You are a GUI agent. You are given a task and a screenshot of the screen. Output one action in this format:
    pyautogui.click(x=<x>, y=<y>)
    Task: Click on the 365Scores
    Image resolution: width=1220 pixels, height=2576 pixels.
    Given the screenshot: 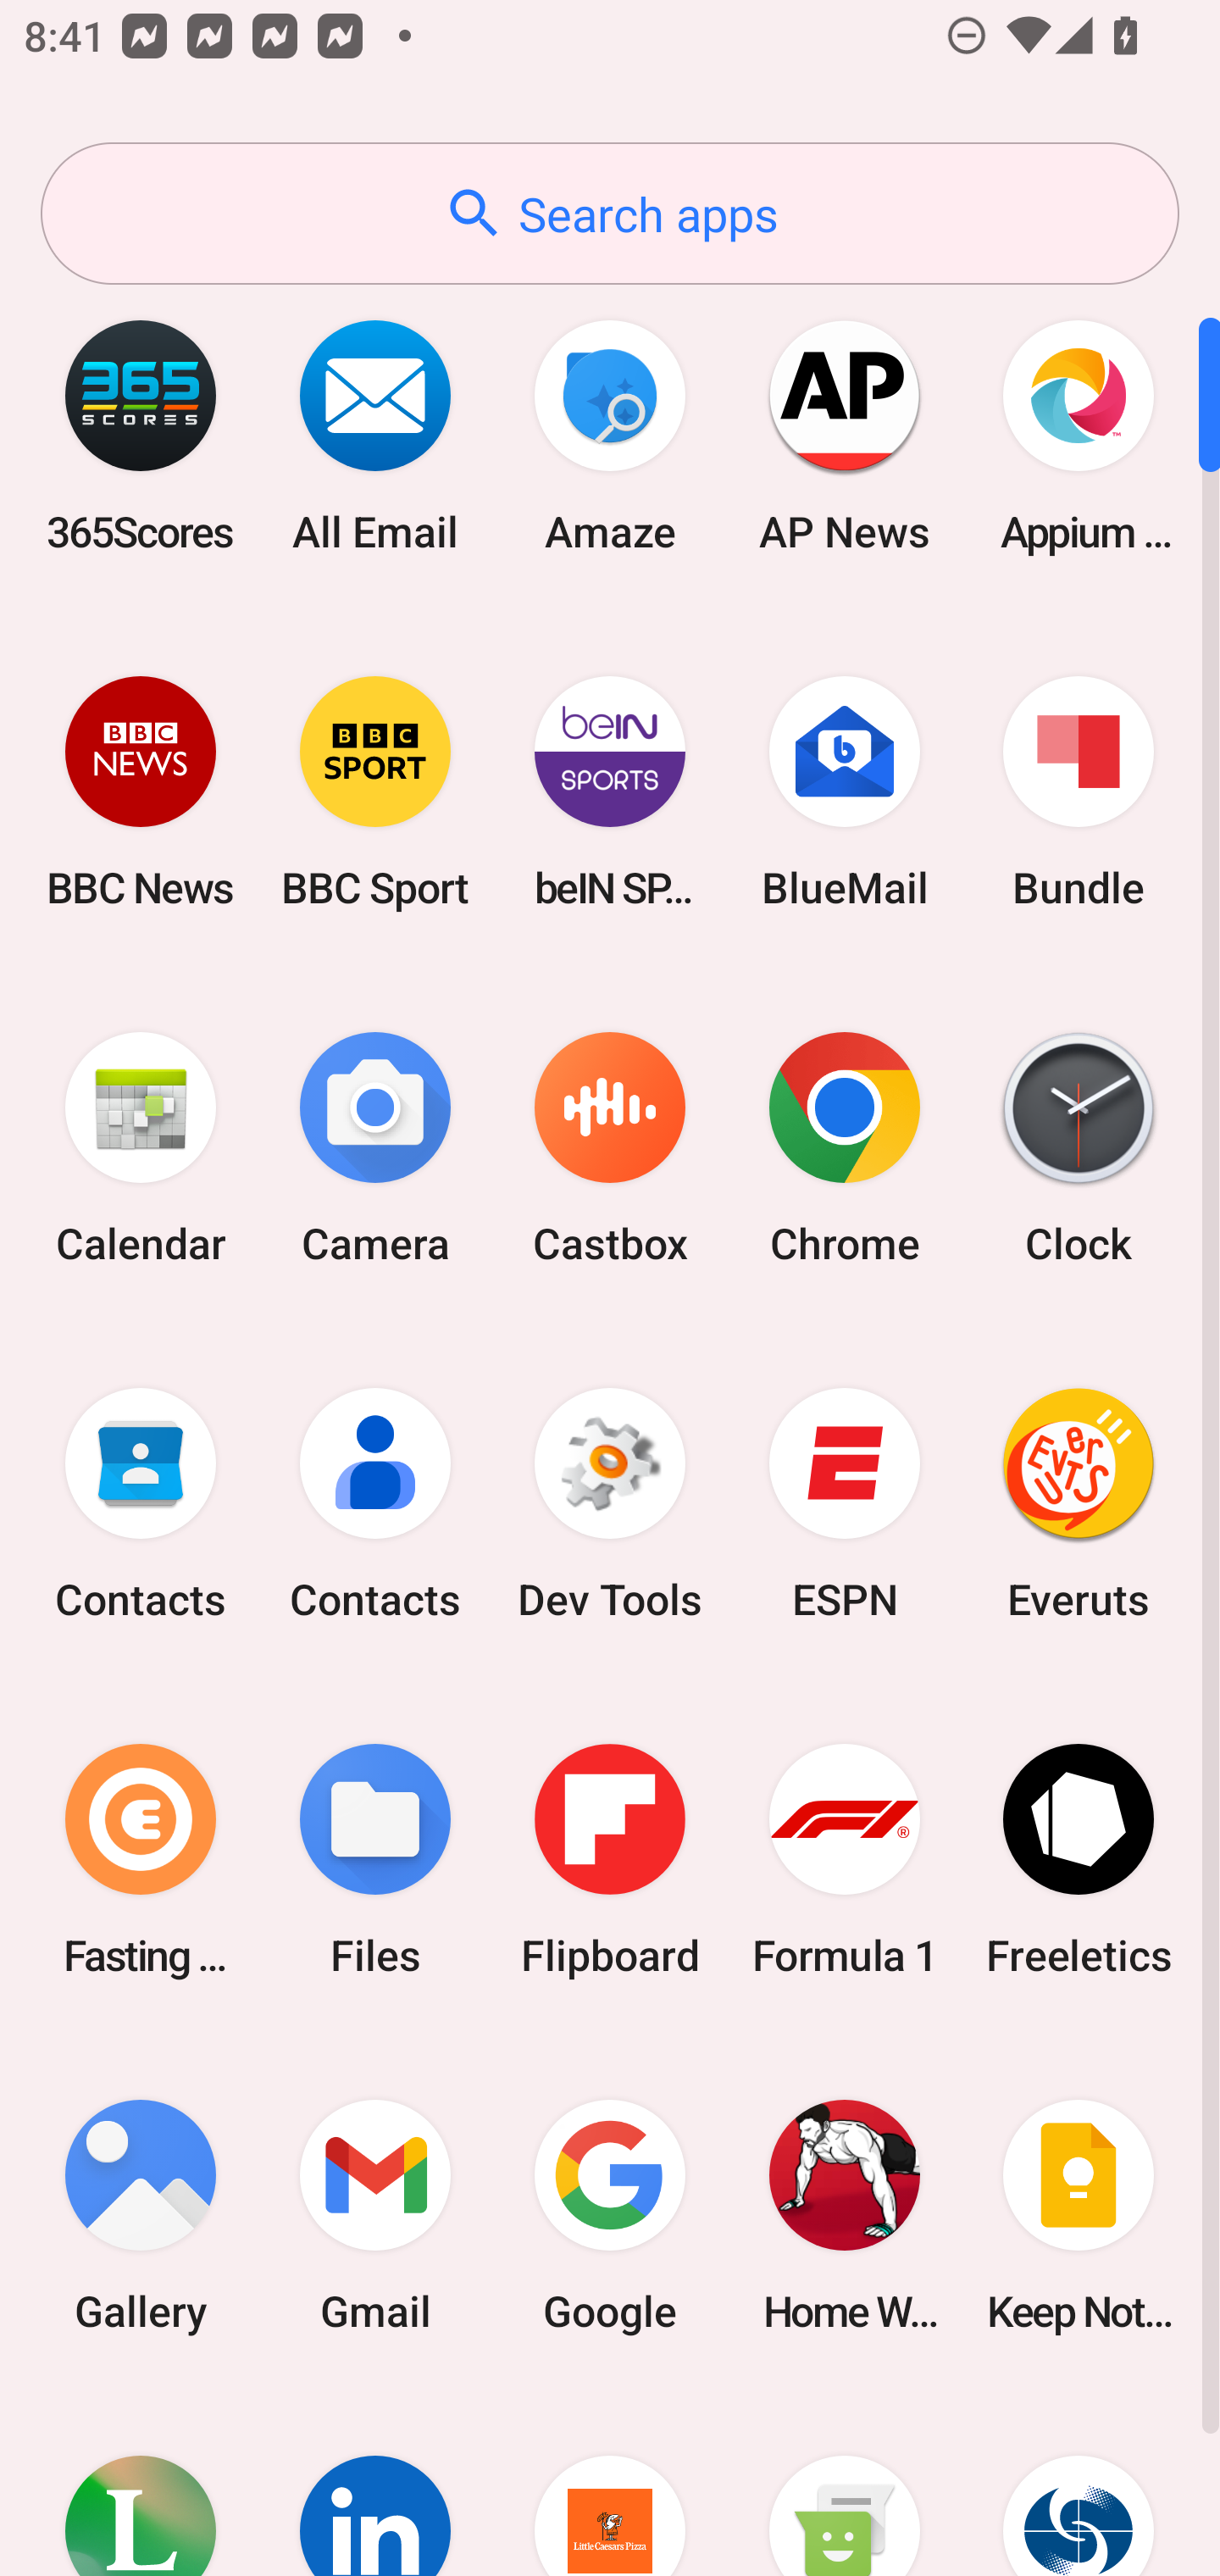 What is the action you would take?
    pyautogui.click(x=141, y=436)
    